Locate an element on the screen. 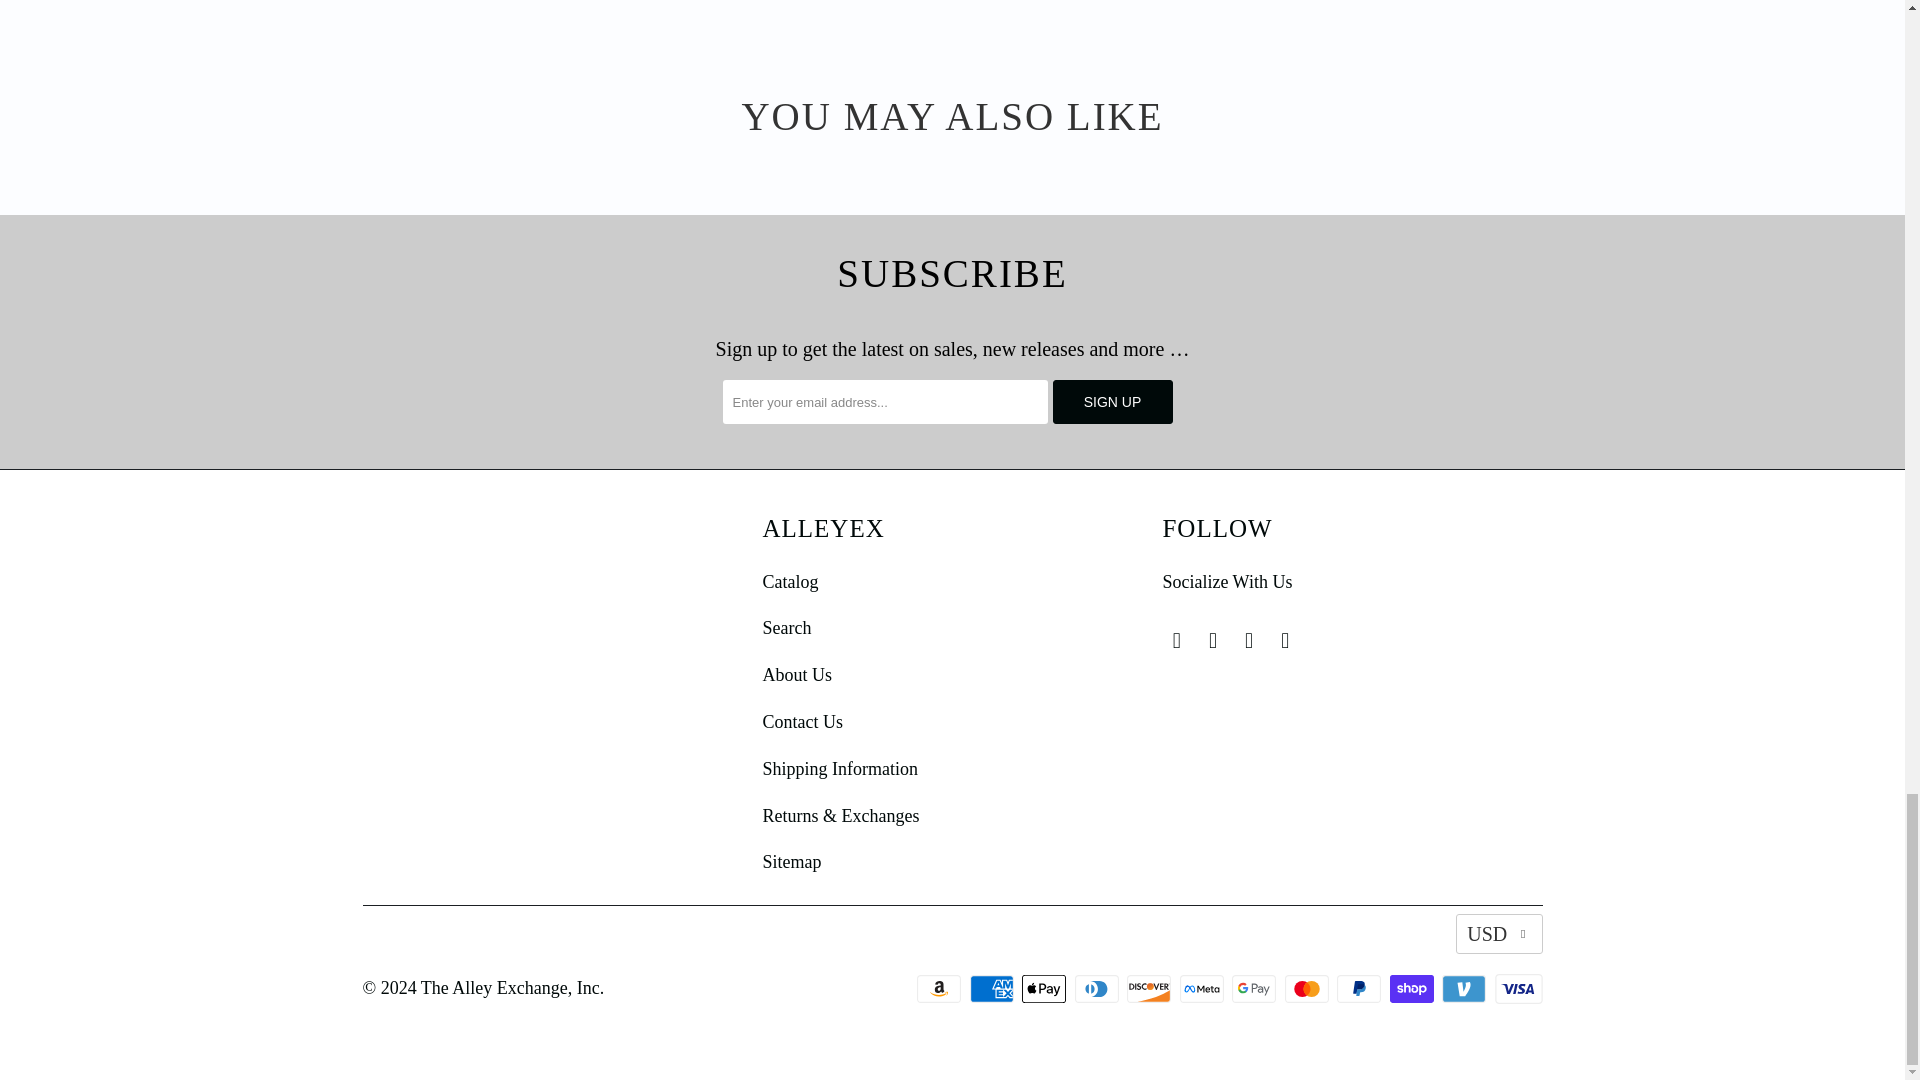 The image size is (1920, 1080). The Alley Exchange, Inc on Pinterest is located at coordinates (1213, 640).